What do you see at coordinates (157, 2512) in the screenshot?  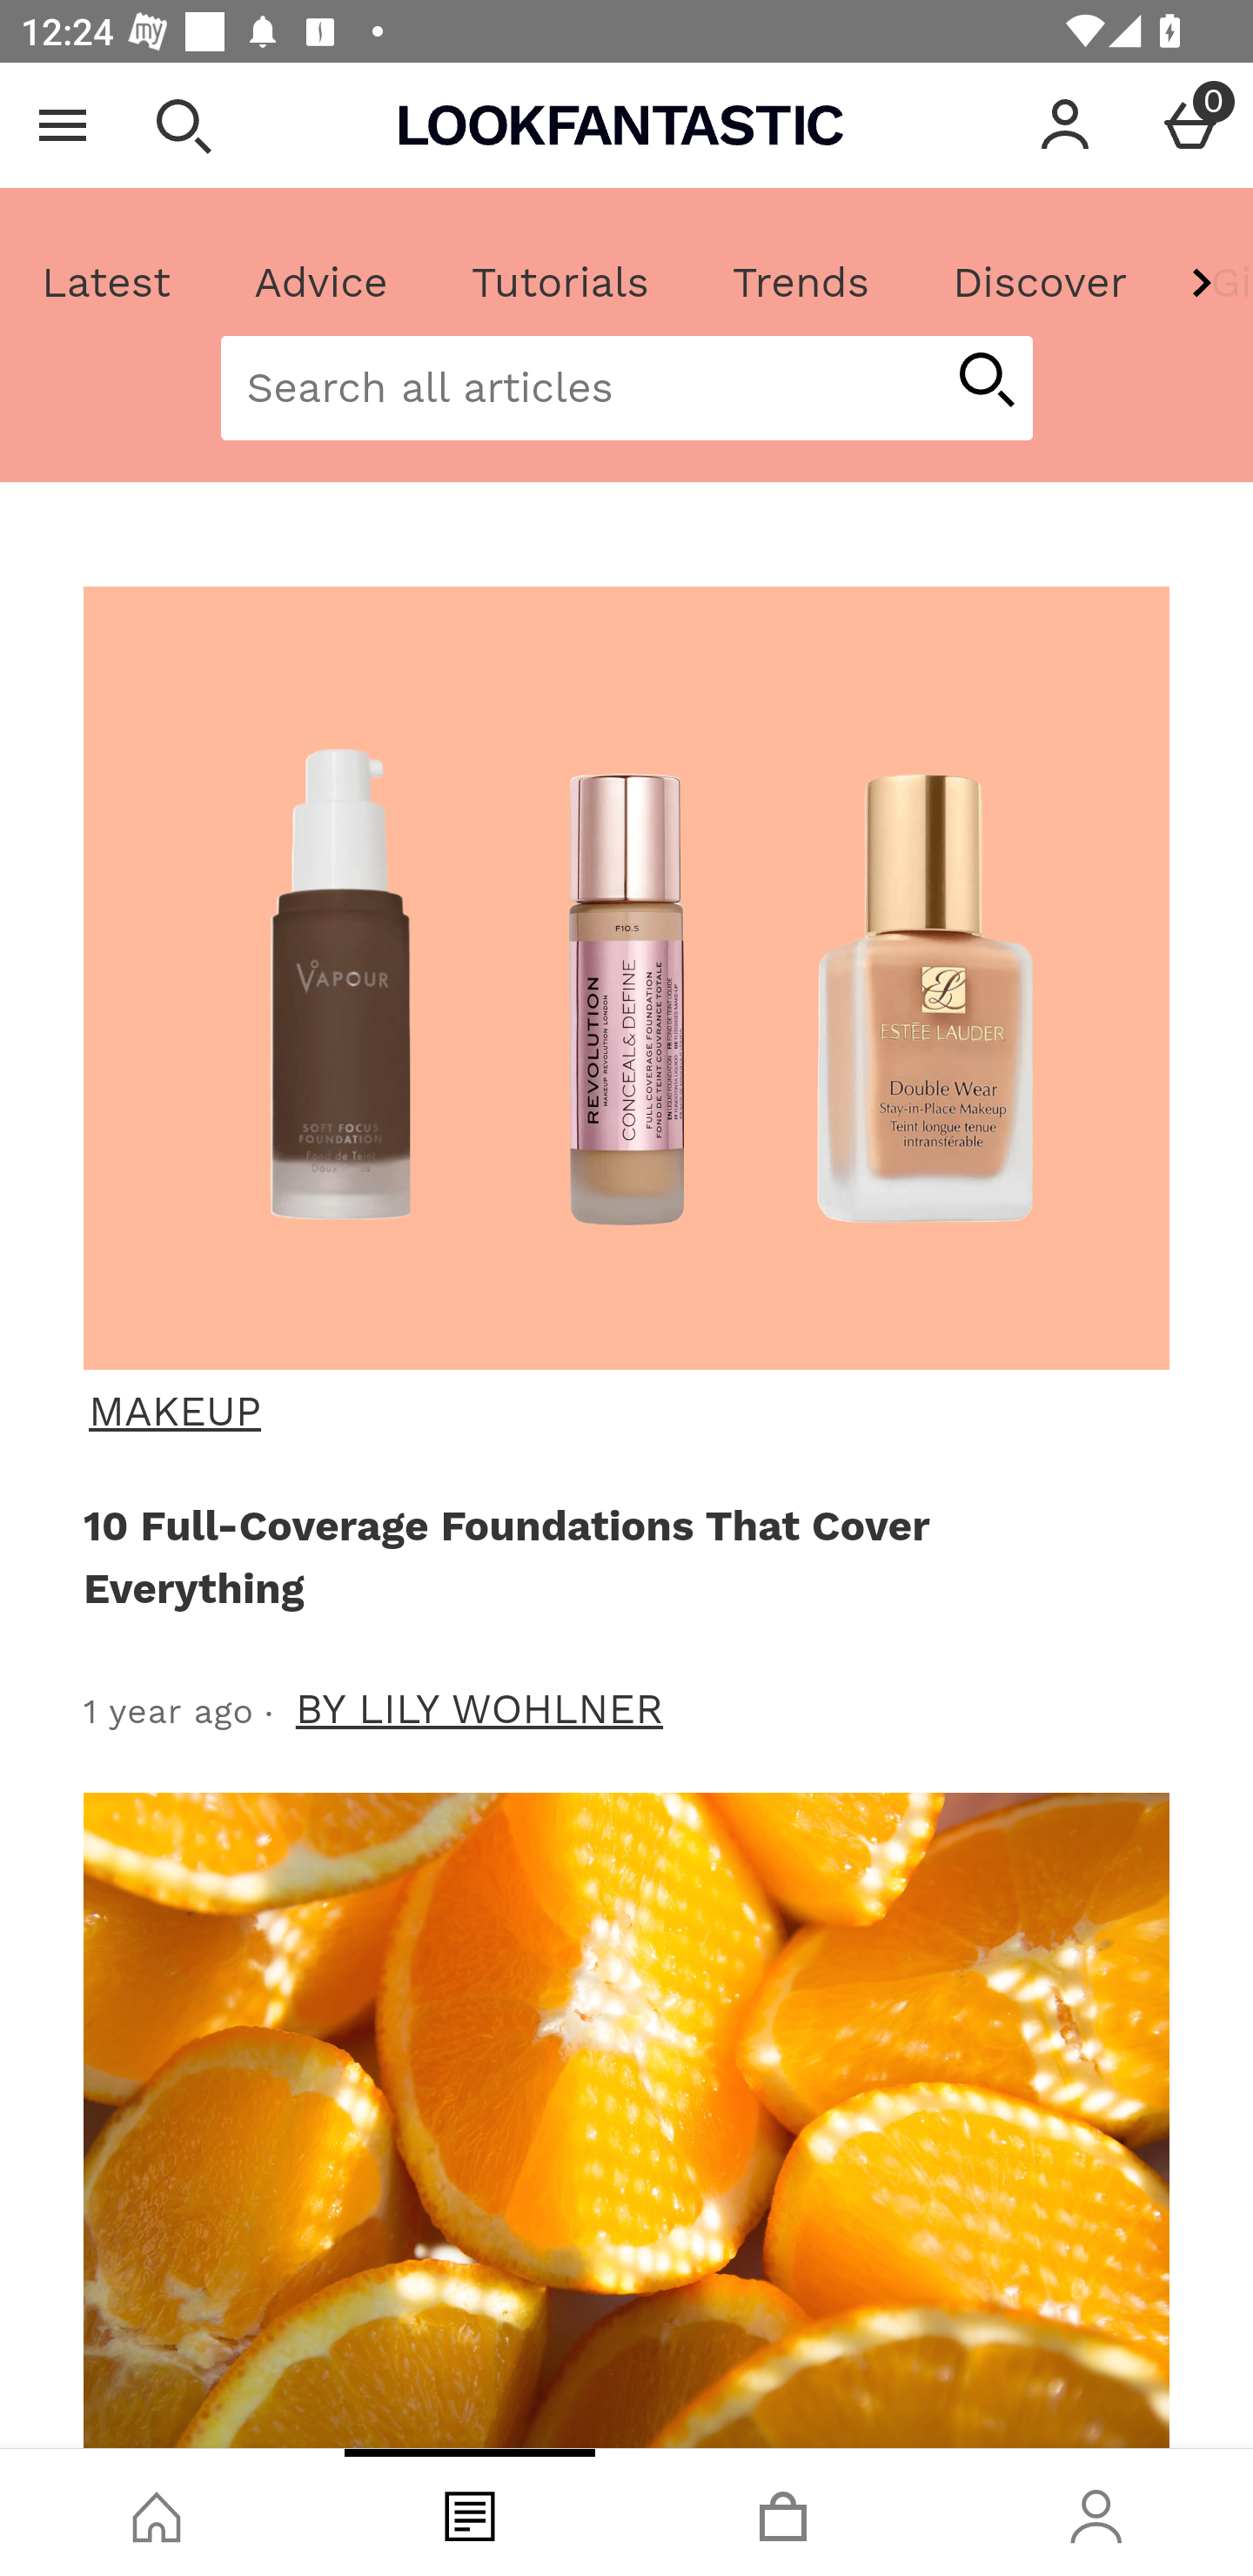 I see `Shop, tab, 1 of 4` at bounding box center [157, 2512].